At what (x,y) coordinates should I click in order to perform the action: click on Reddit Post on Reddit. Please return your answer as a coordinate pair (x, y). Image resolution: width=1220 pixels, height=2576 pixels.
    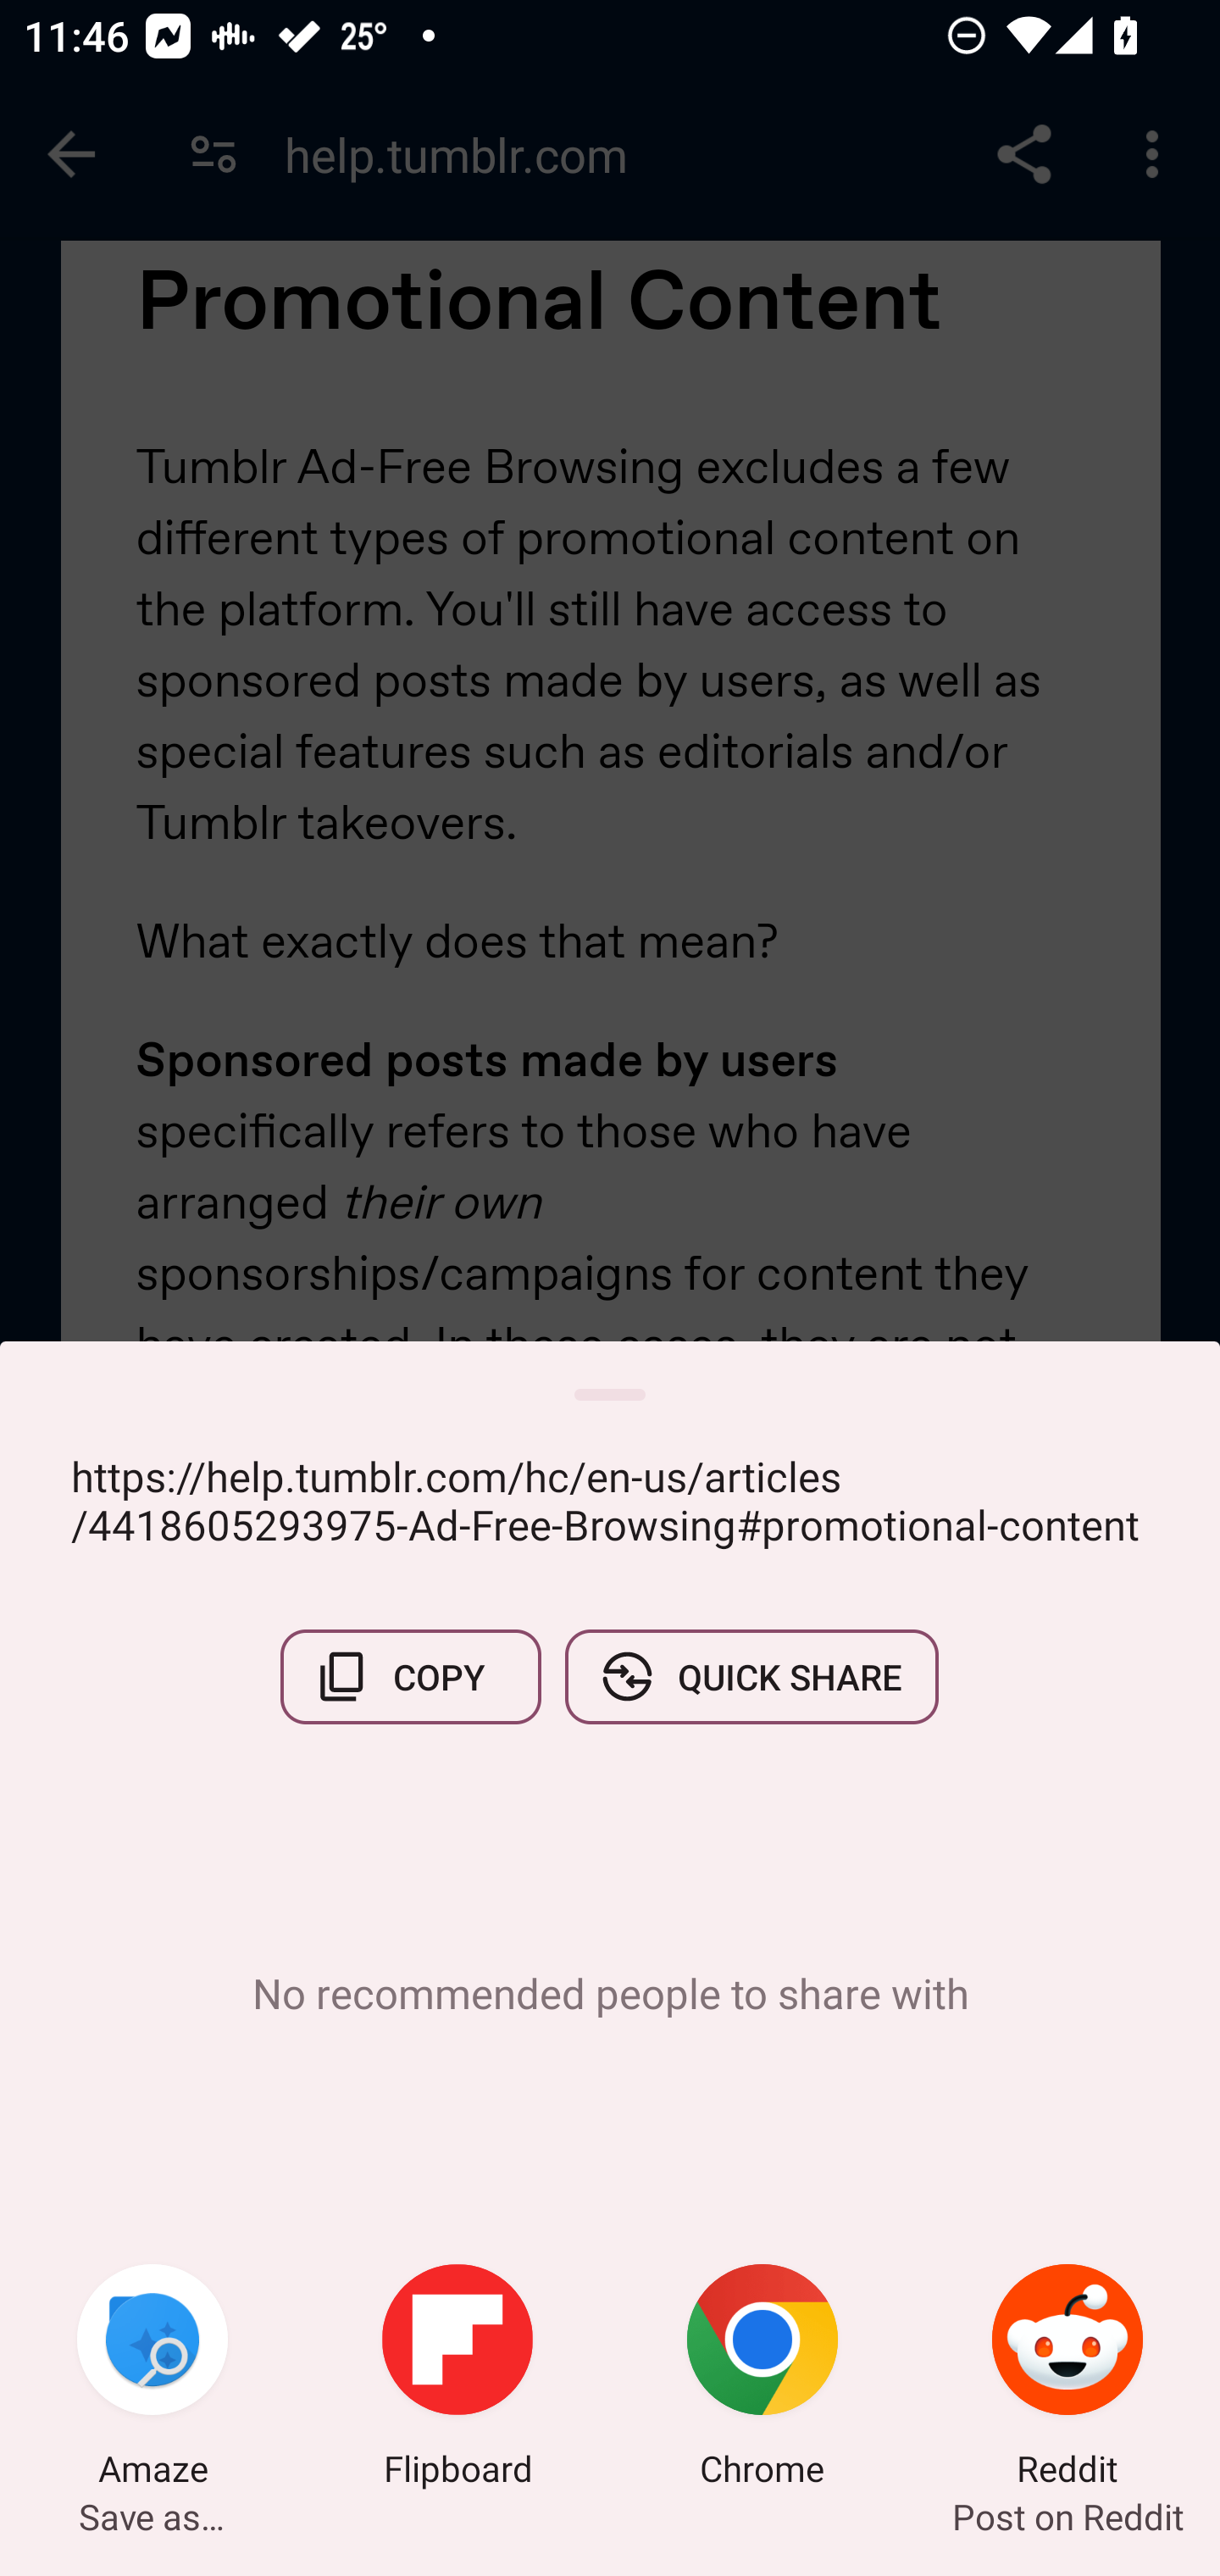
    Looking at the image, I should click on (1067, 2379).